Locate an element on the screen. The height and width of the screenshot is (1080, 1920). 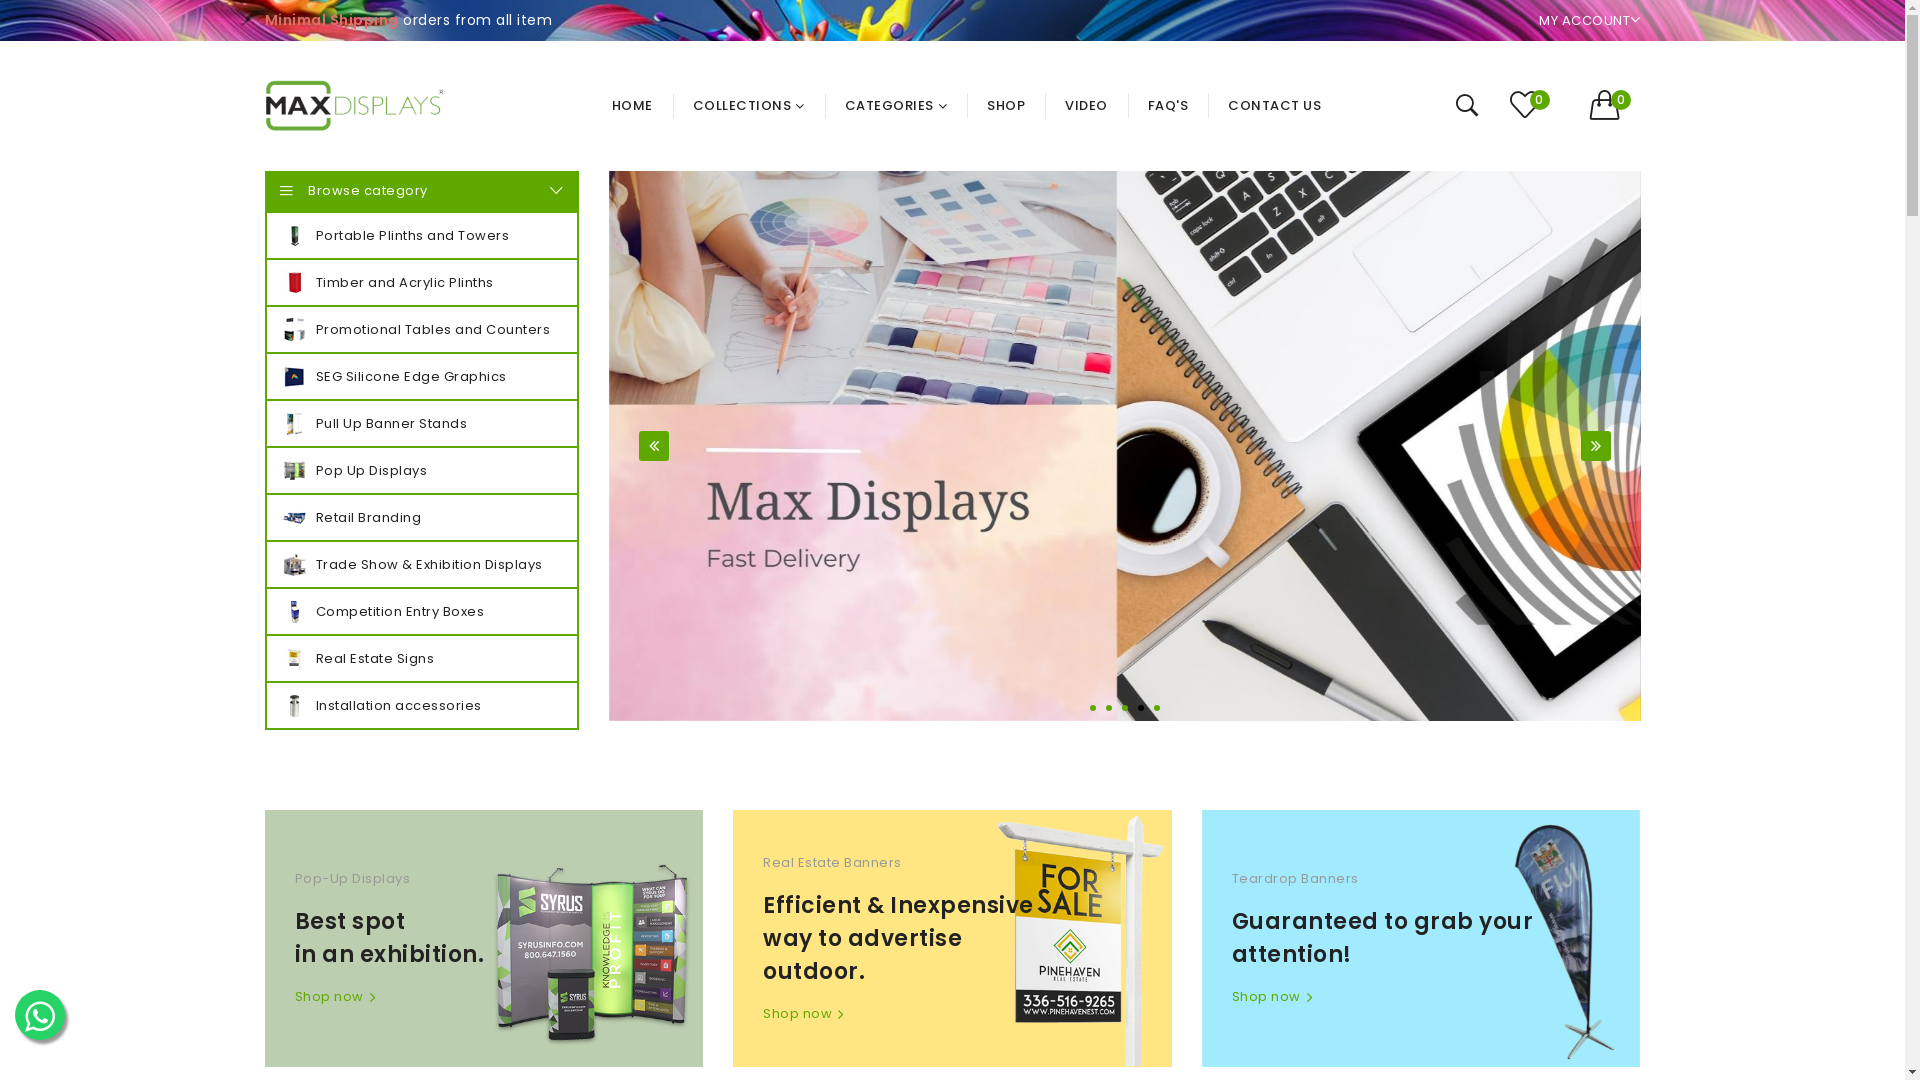
Retail Branding is located at coordinates (421, 518).